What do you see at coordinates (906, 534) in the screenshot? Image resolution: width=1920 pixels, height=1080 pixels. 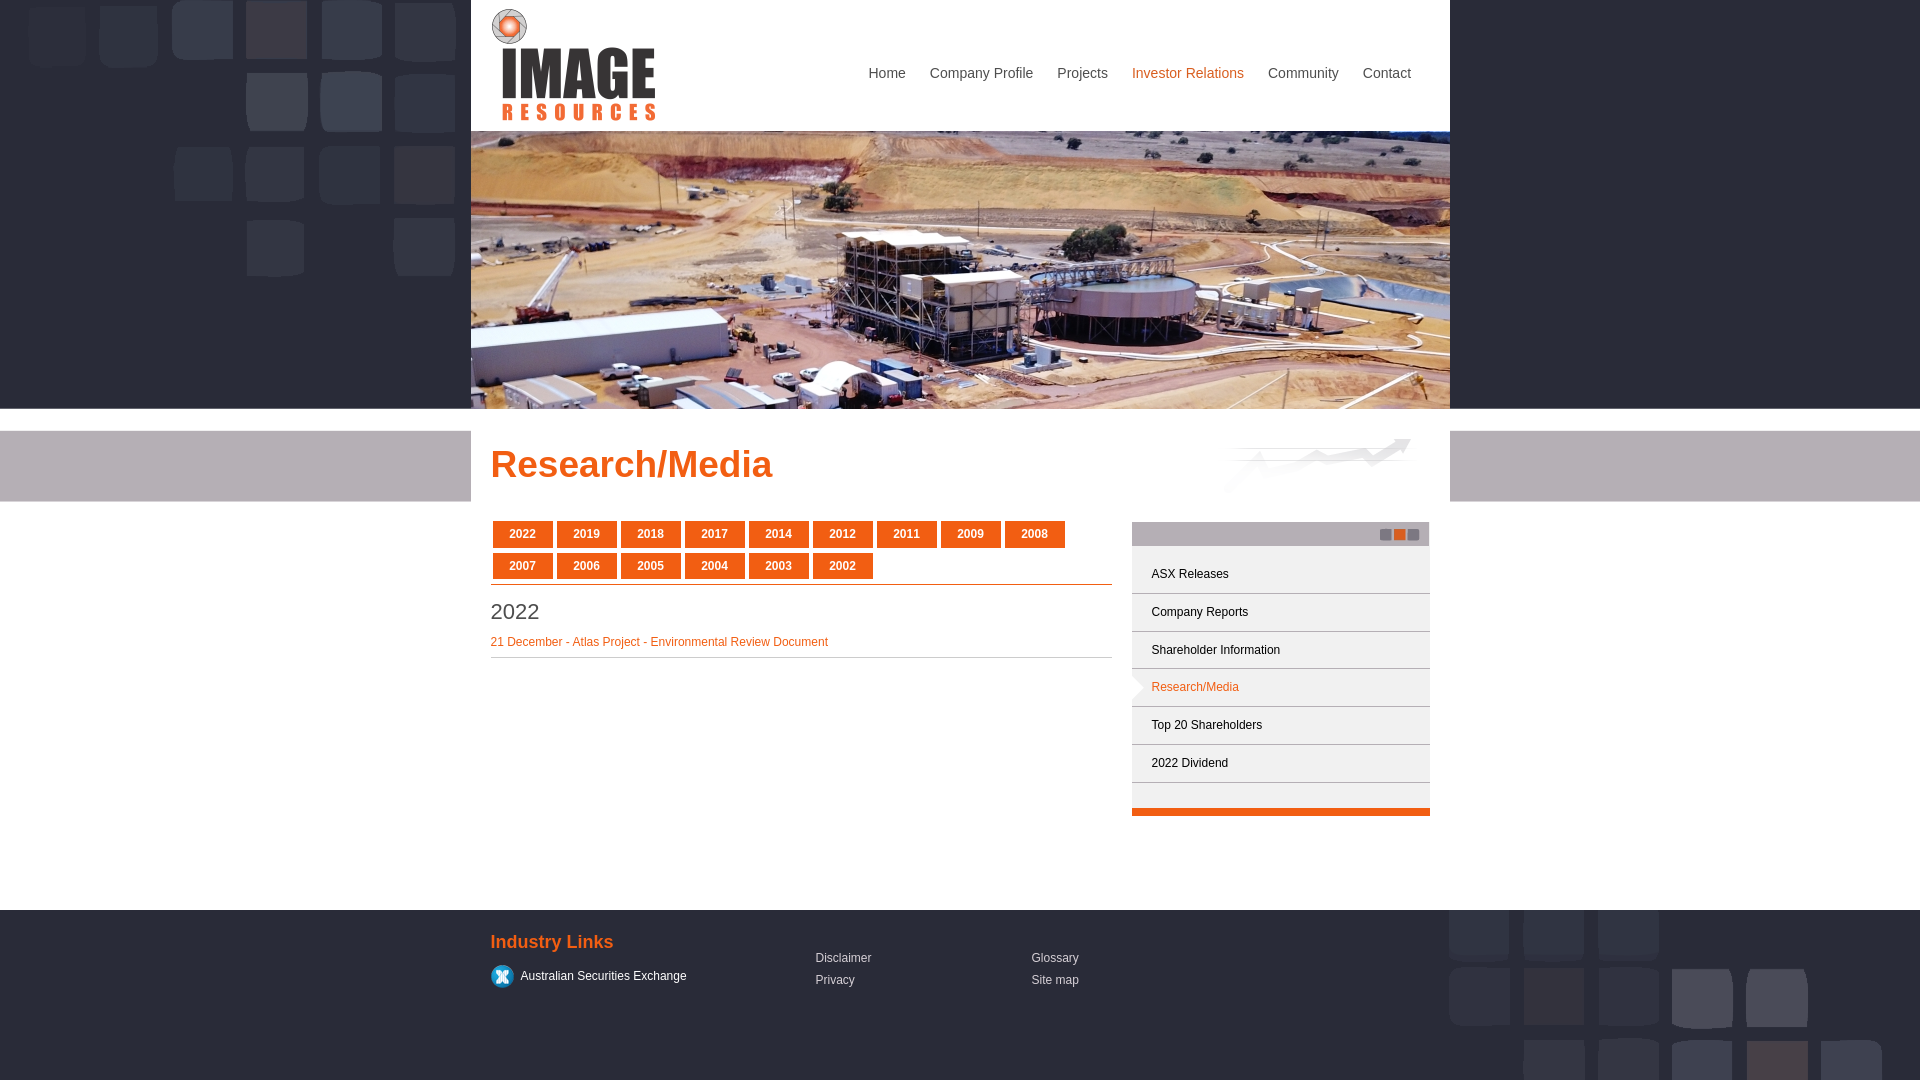 I see `2011` at bounding box center [906, 534].